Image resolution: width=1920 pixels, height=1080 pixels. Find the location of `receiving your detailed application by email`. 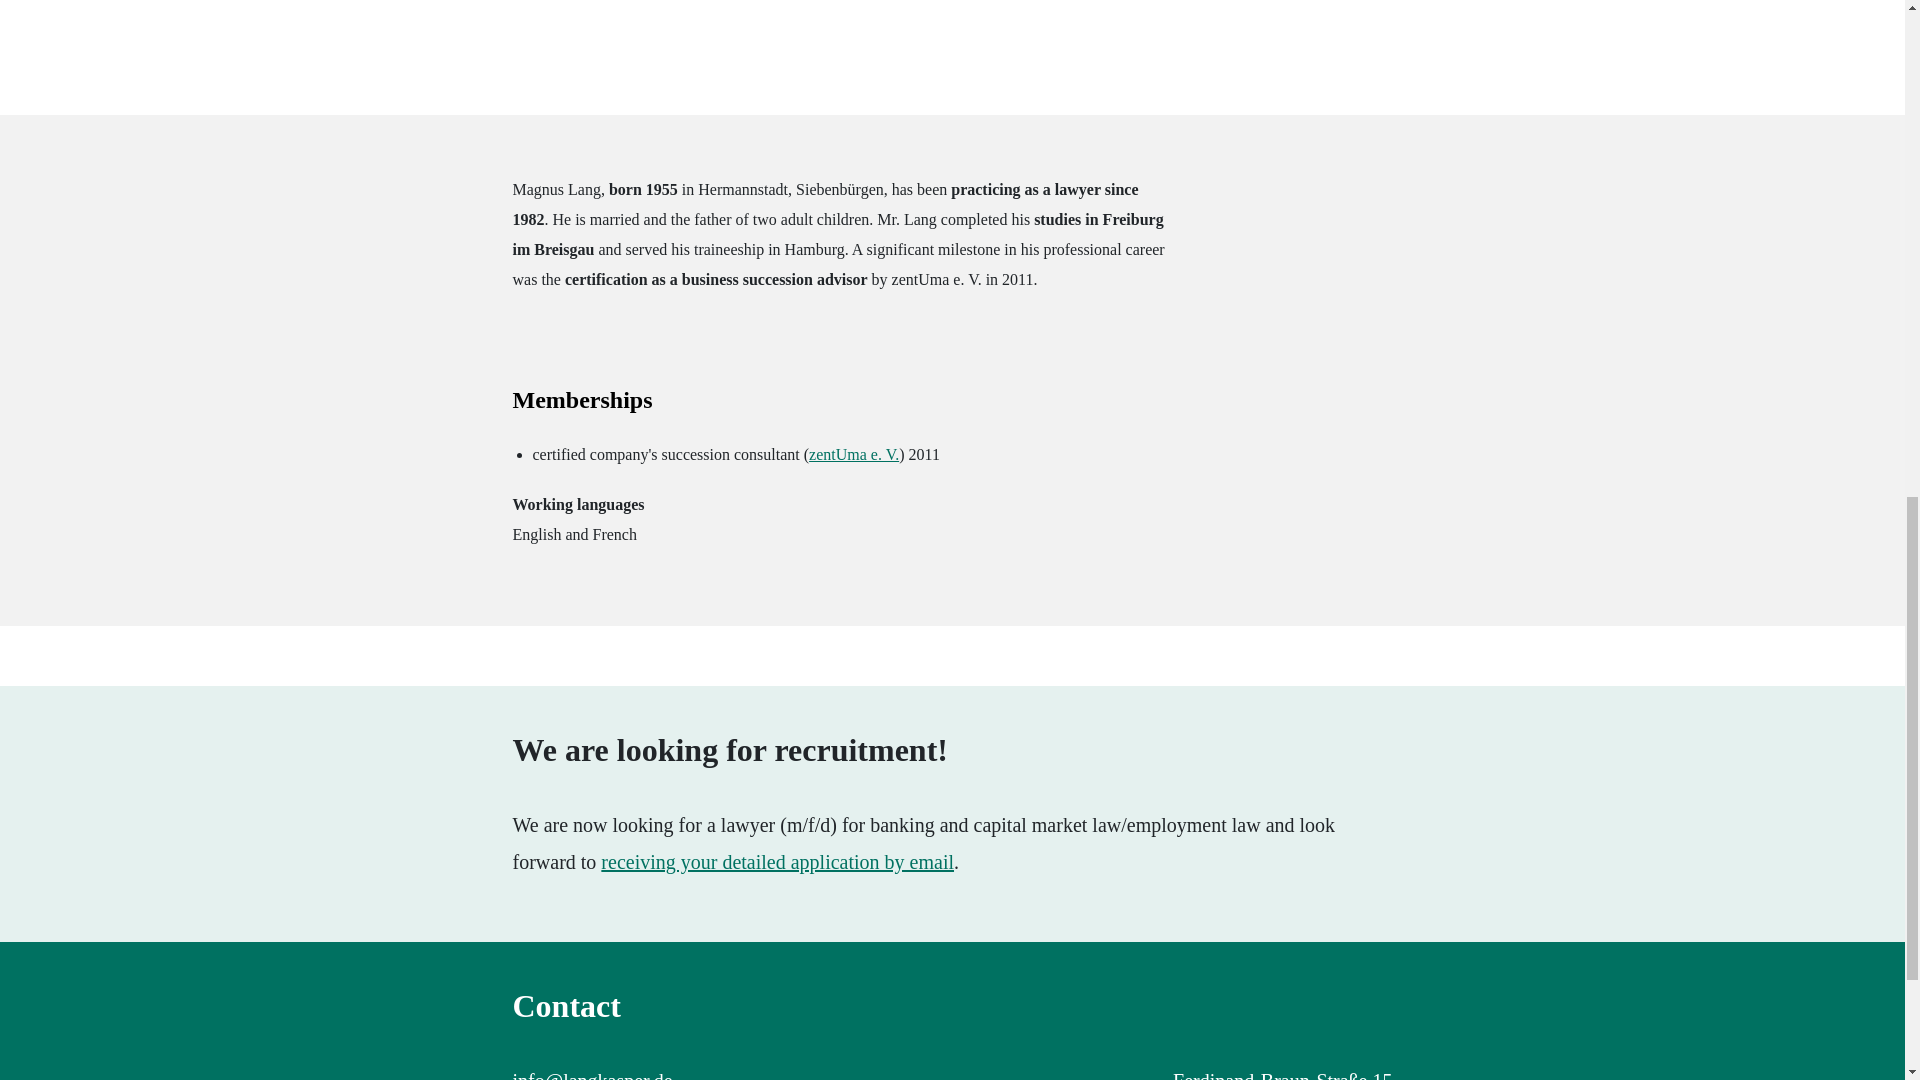

receiving your detailed application by email is located at coordinates (777, 862).